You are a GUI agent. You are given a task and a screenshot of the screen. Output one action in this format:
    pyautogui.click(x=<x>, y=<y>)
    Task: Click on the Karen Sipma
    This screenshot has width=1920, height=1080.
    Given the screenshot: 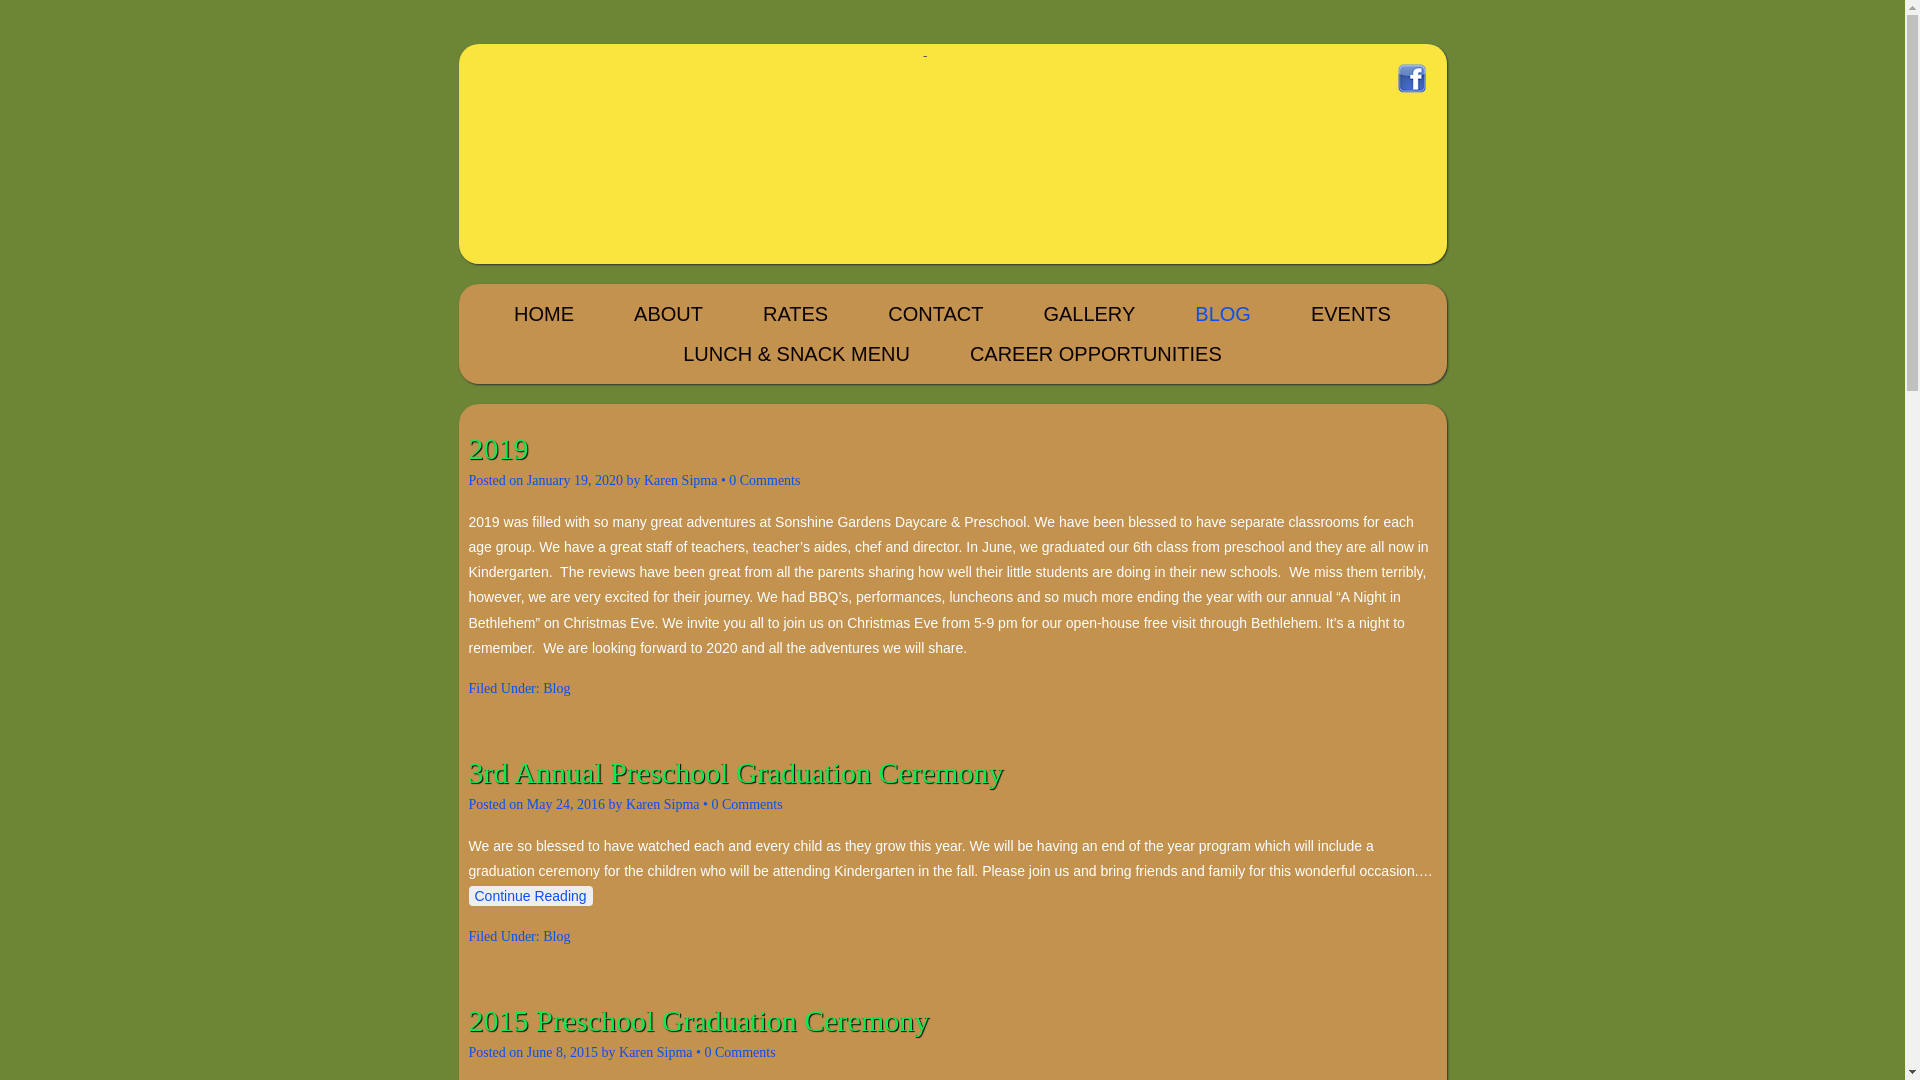 What is the action you would take?
    pyautogui.click(x=654, y=1052)
    